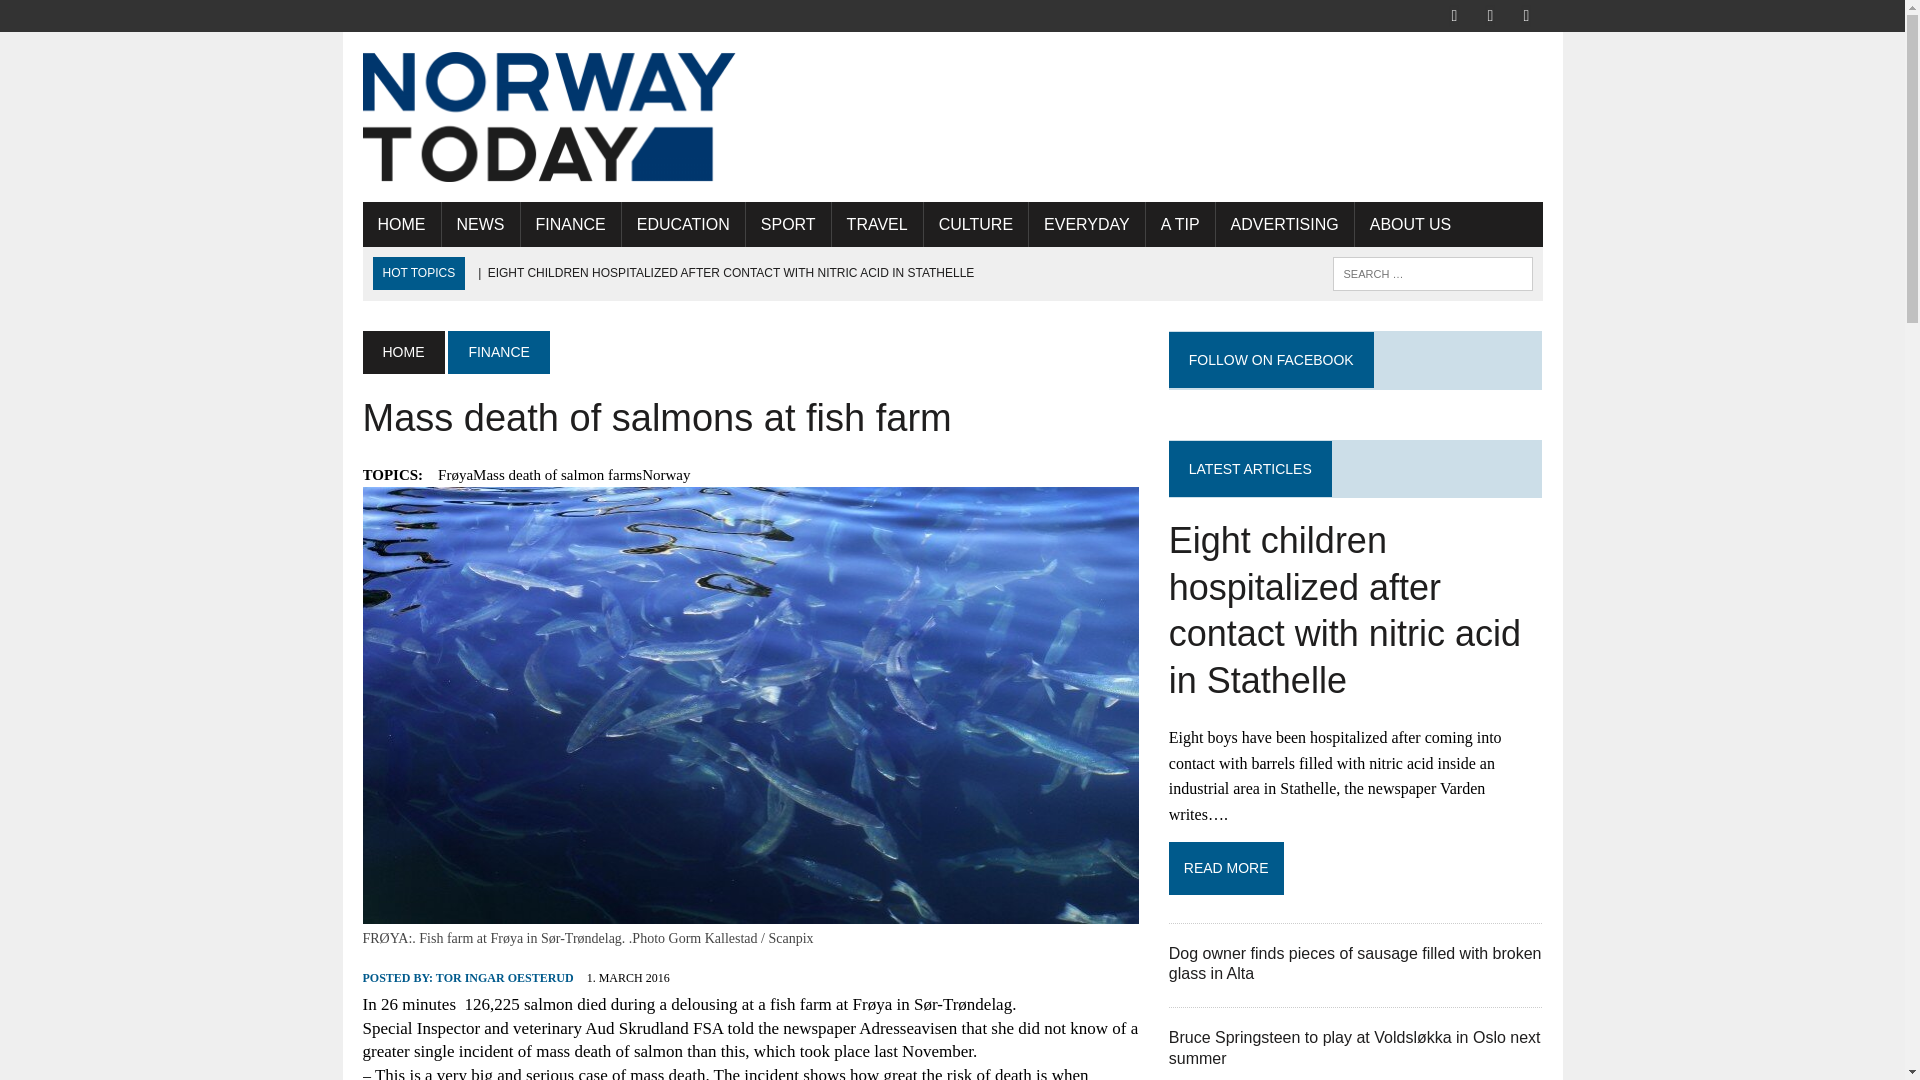 This screenshot has height=1080, width=1920. I want to click on SPORT, so click(788, 224).